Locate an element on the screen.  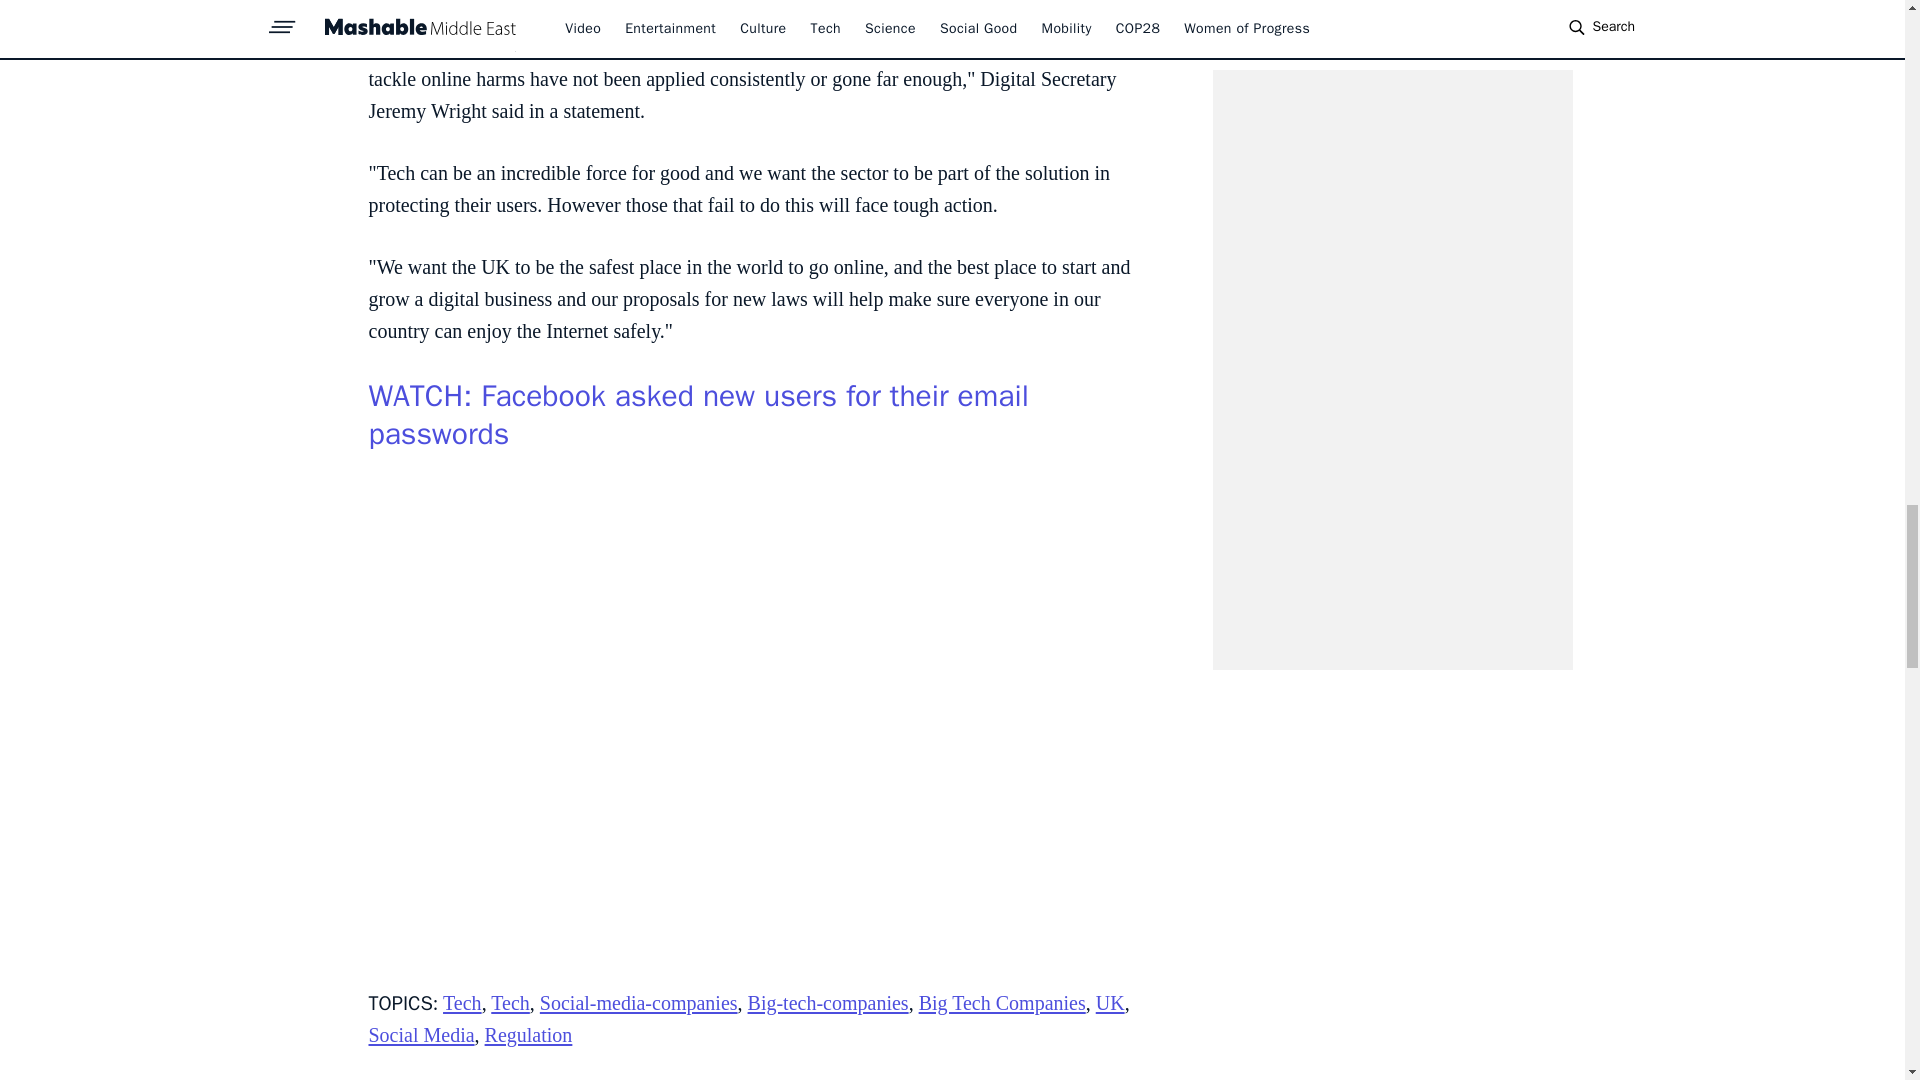
Tech is located at coordinates (510, 1003).